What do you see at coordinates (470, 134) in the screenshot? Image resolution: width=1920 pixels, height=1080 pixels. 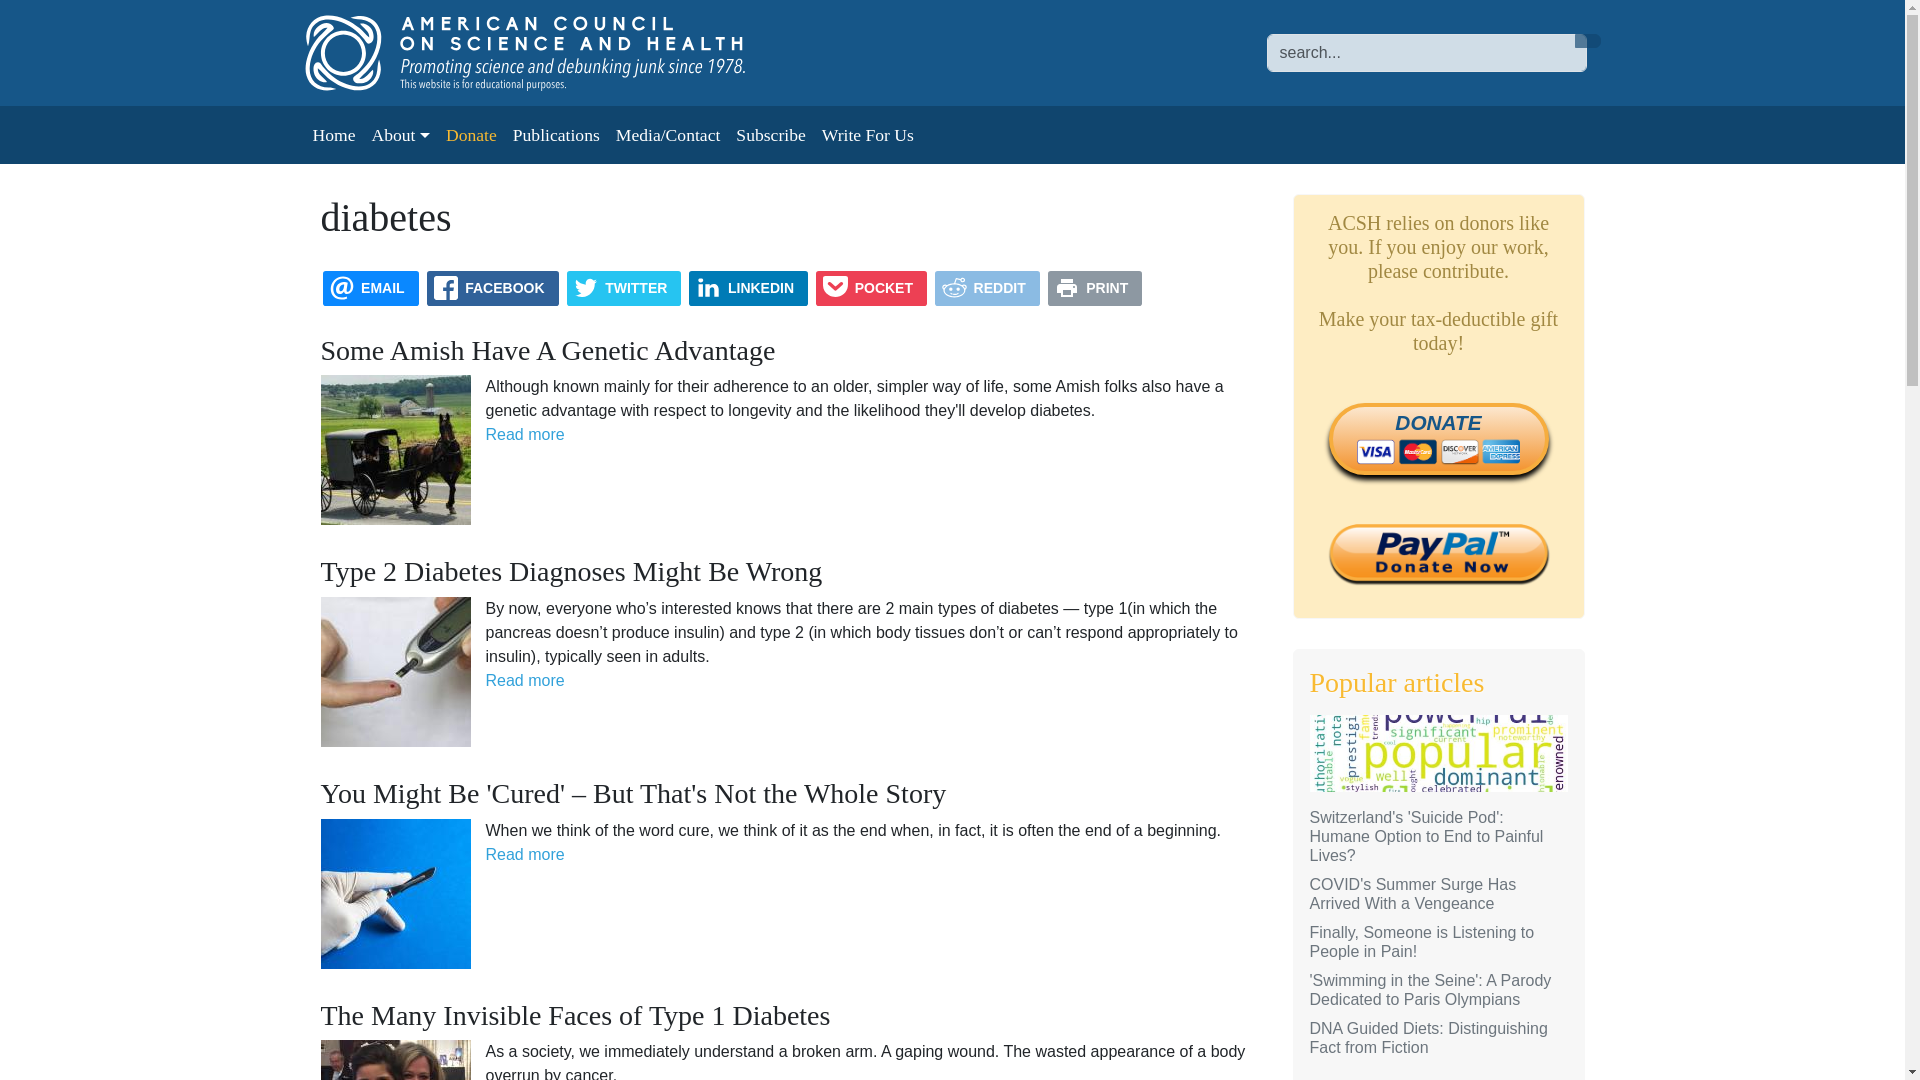 I see `Donate` at bounding box center [470, 134].